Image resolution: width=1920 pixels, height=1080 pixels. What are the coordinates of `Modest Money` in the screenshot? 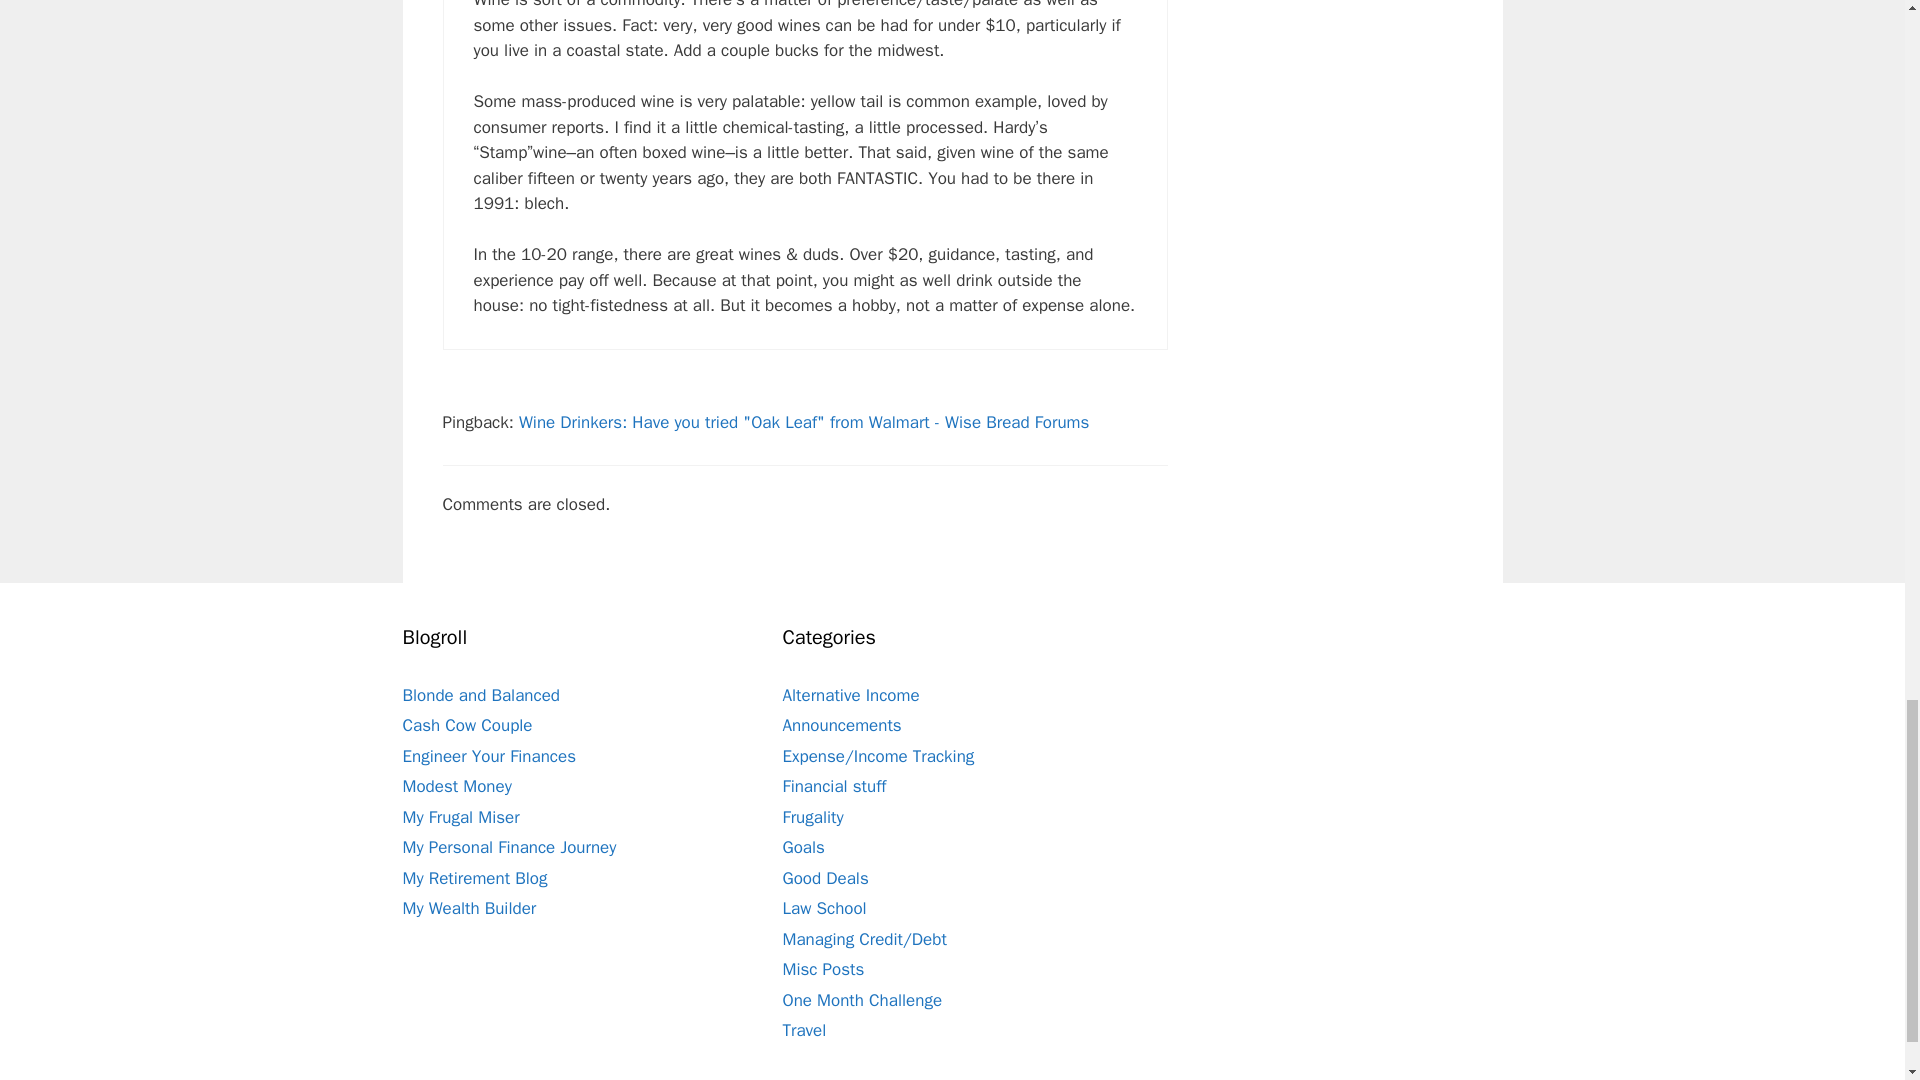 It's located at (456, 786).